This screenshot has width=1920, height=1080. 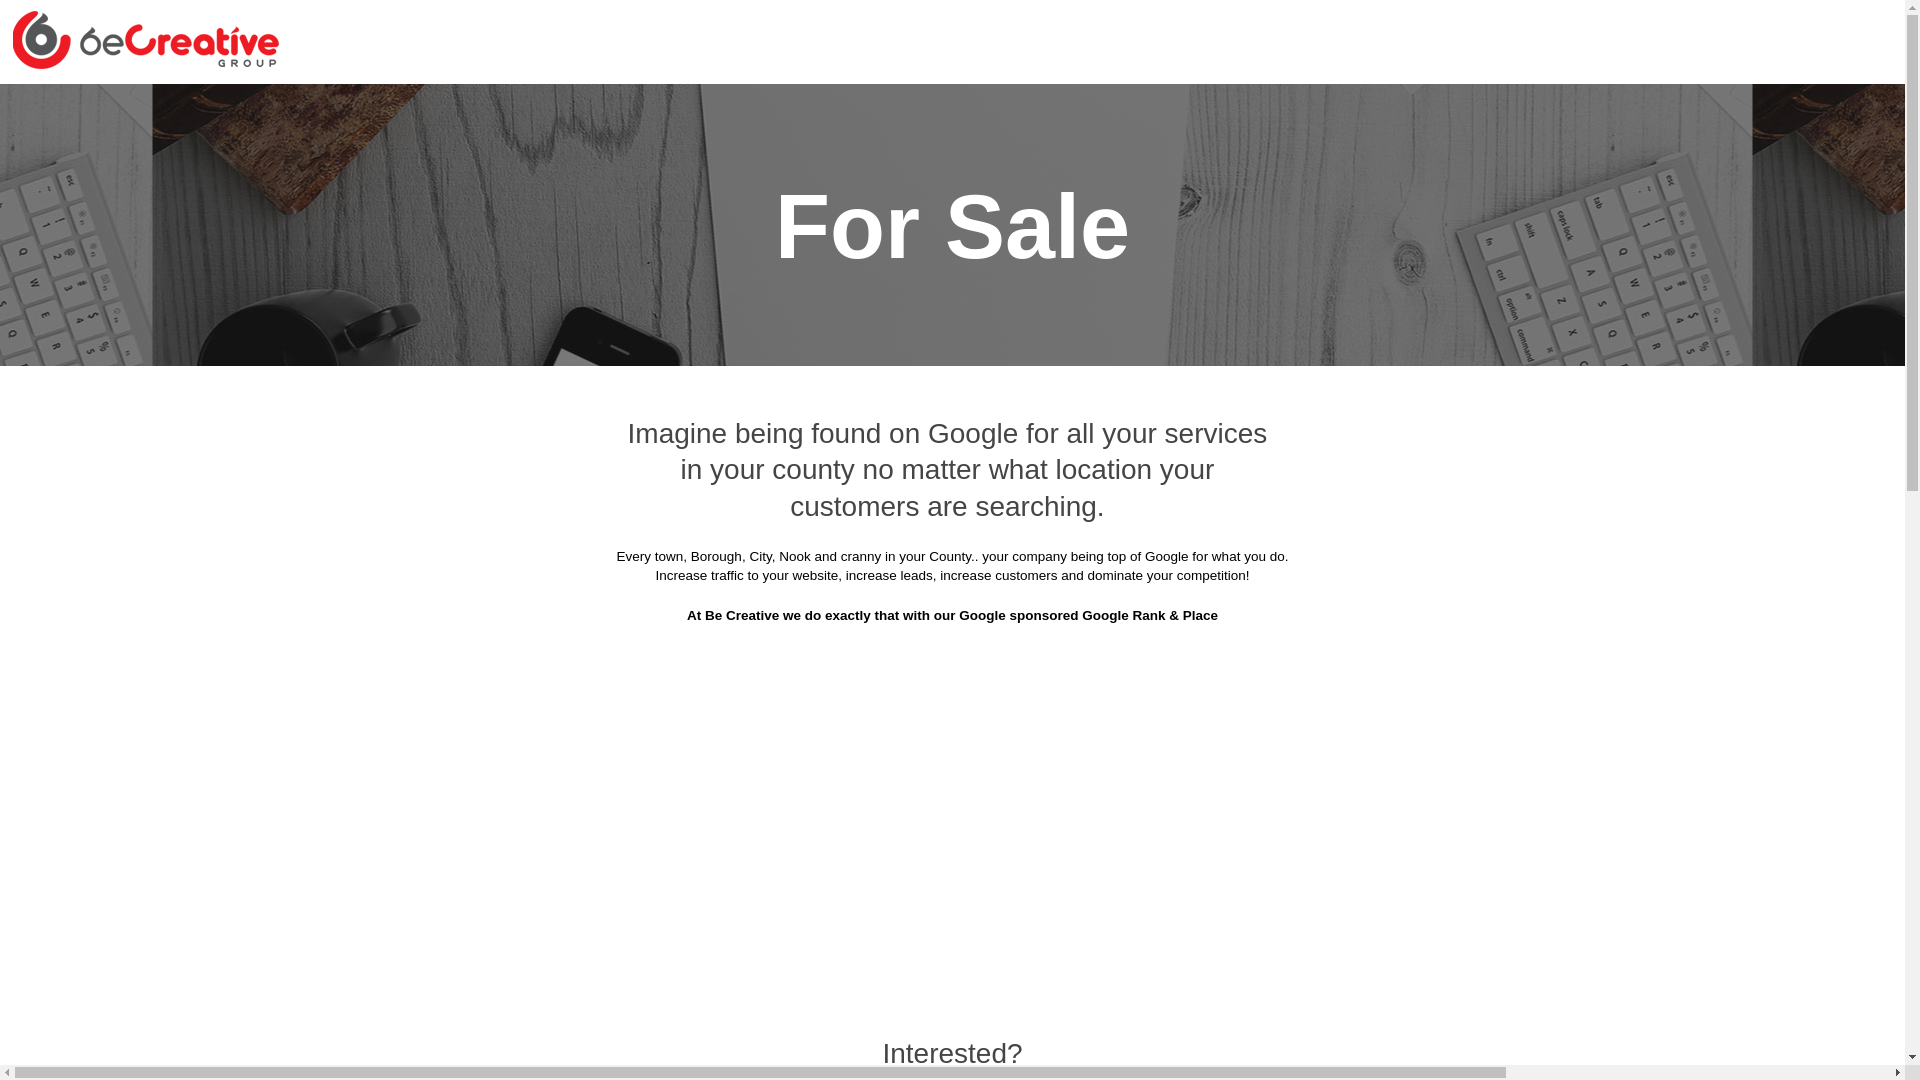 I want to click on Aggregate Suppliers Barnstaple Devon, so click(x=522, y=159).